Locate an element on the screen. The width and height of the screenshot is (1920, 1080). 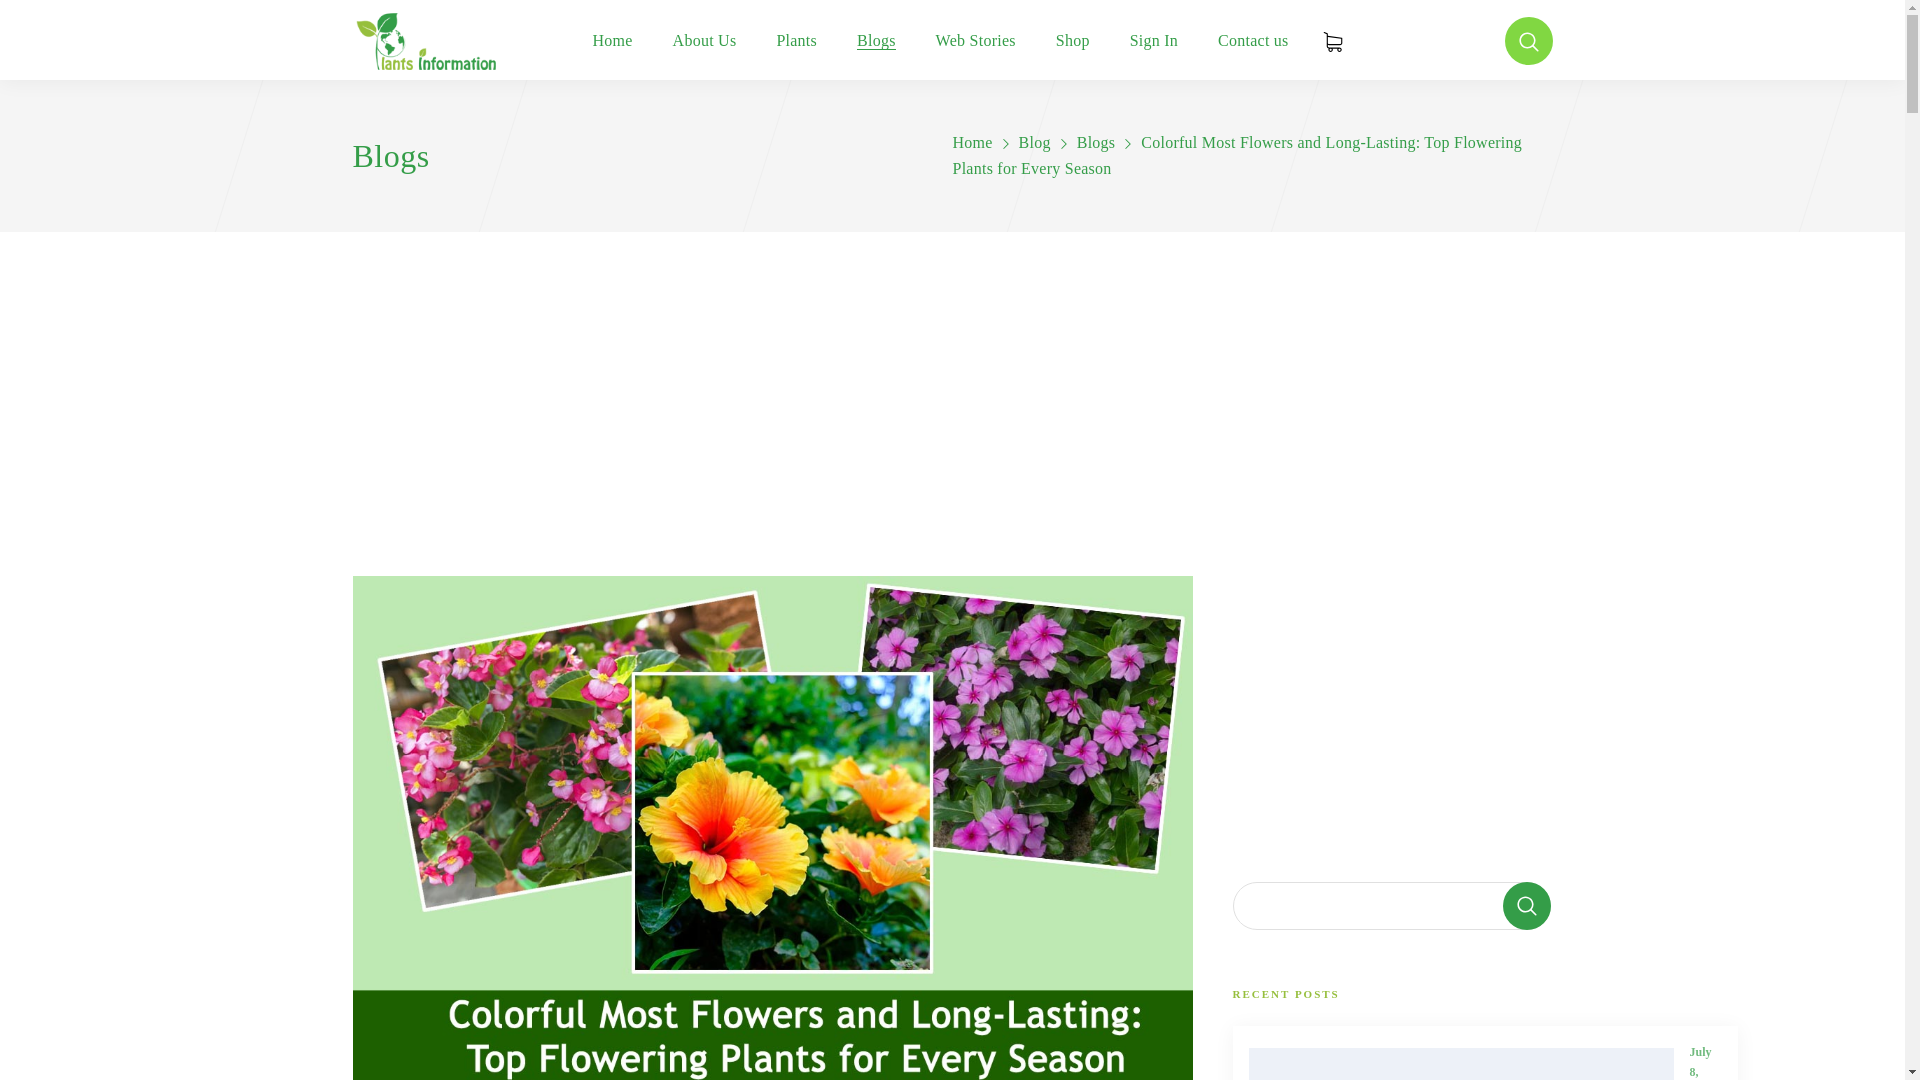
Blog is located at coordinates (1034, 142).